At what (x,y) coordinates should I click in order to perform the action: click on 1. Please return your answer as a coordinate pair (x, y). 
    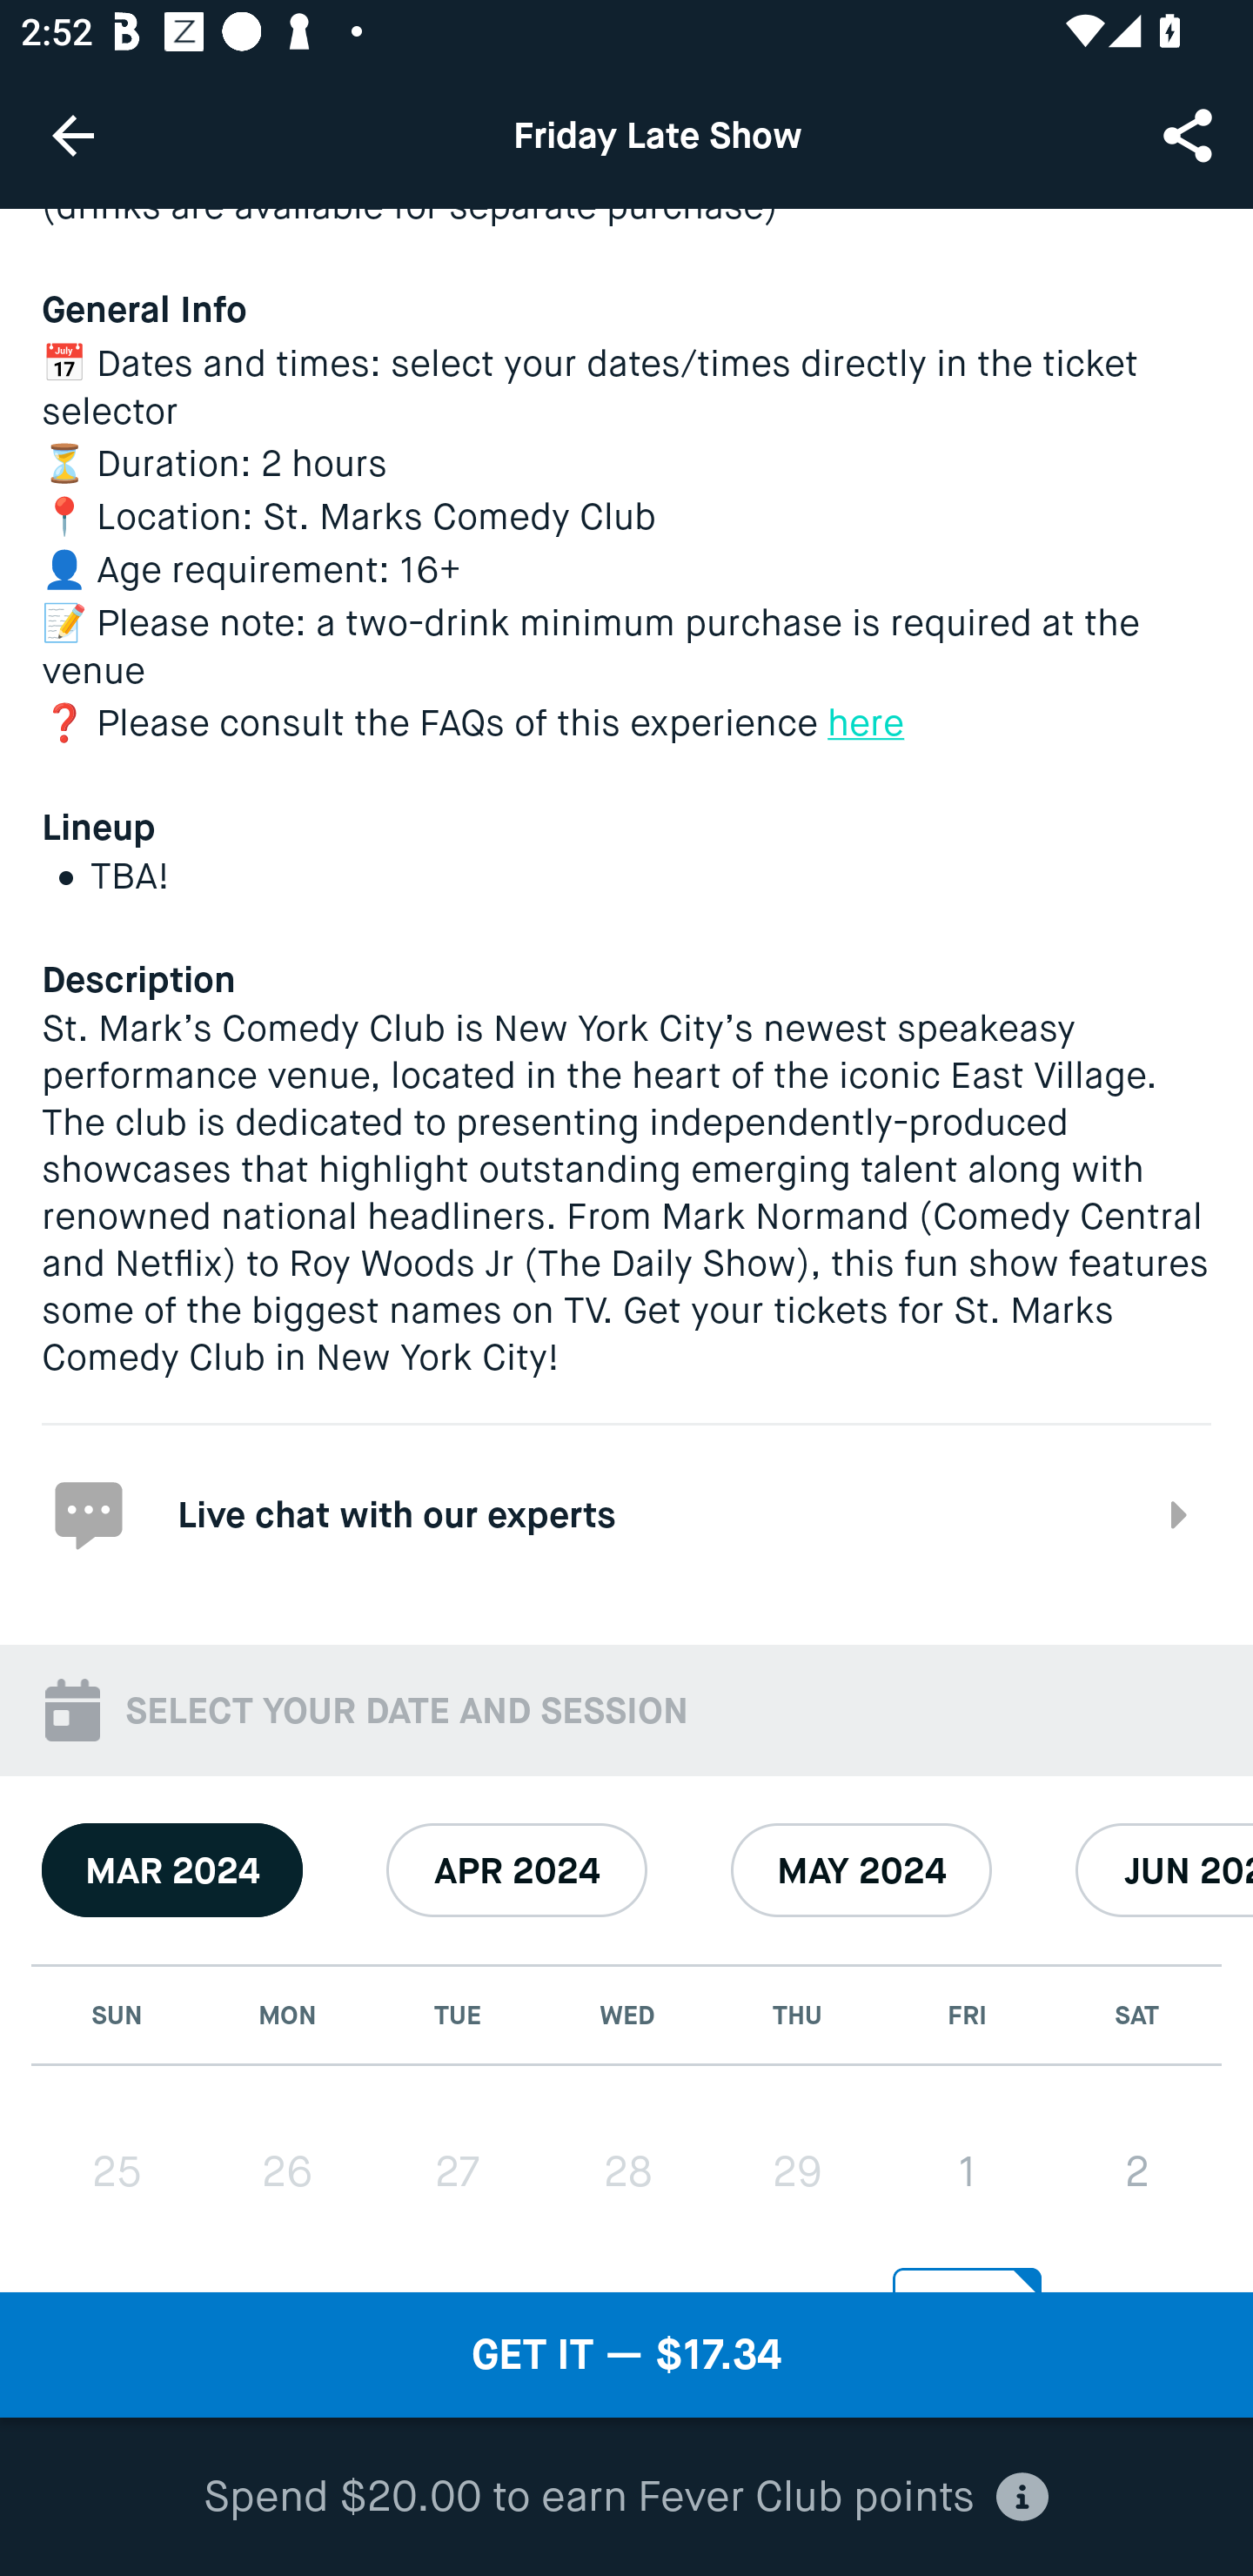
    Looking at the image, I should click on (966, 2171).